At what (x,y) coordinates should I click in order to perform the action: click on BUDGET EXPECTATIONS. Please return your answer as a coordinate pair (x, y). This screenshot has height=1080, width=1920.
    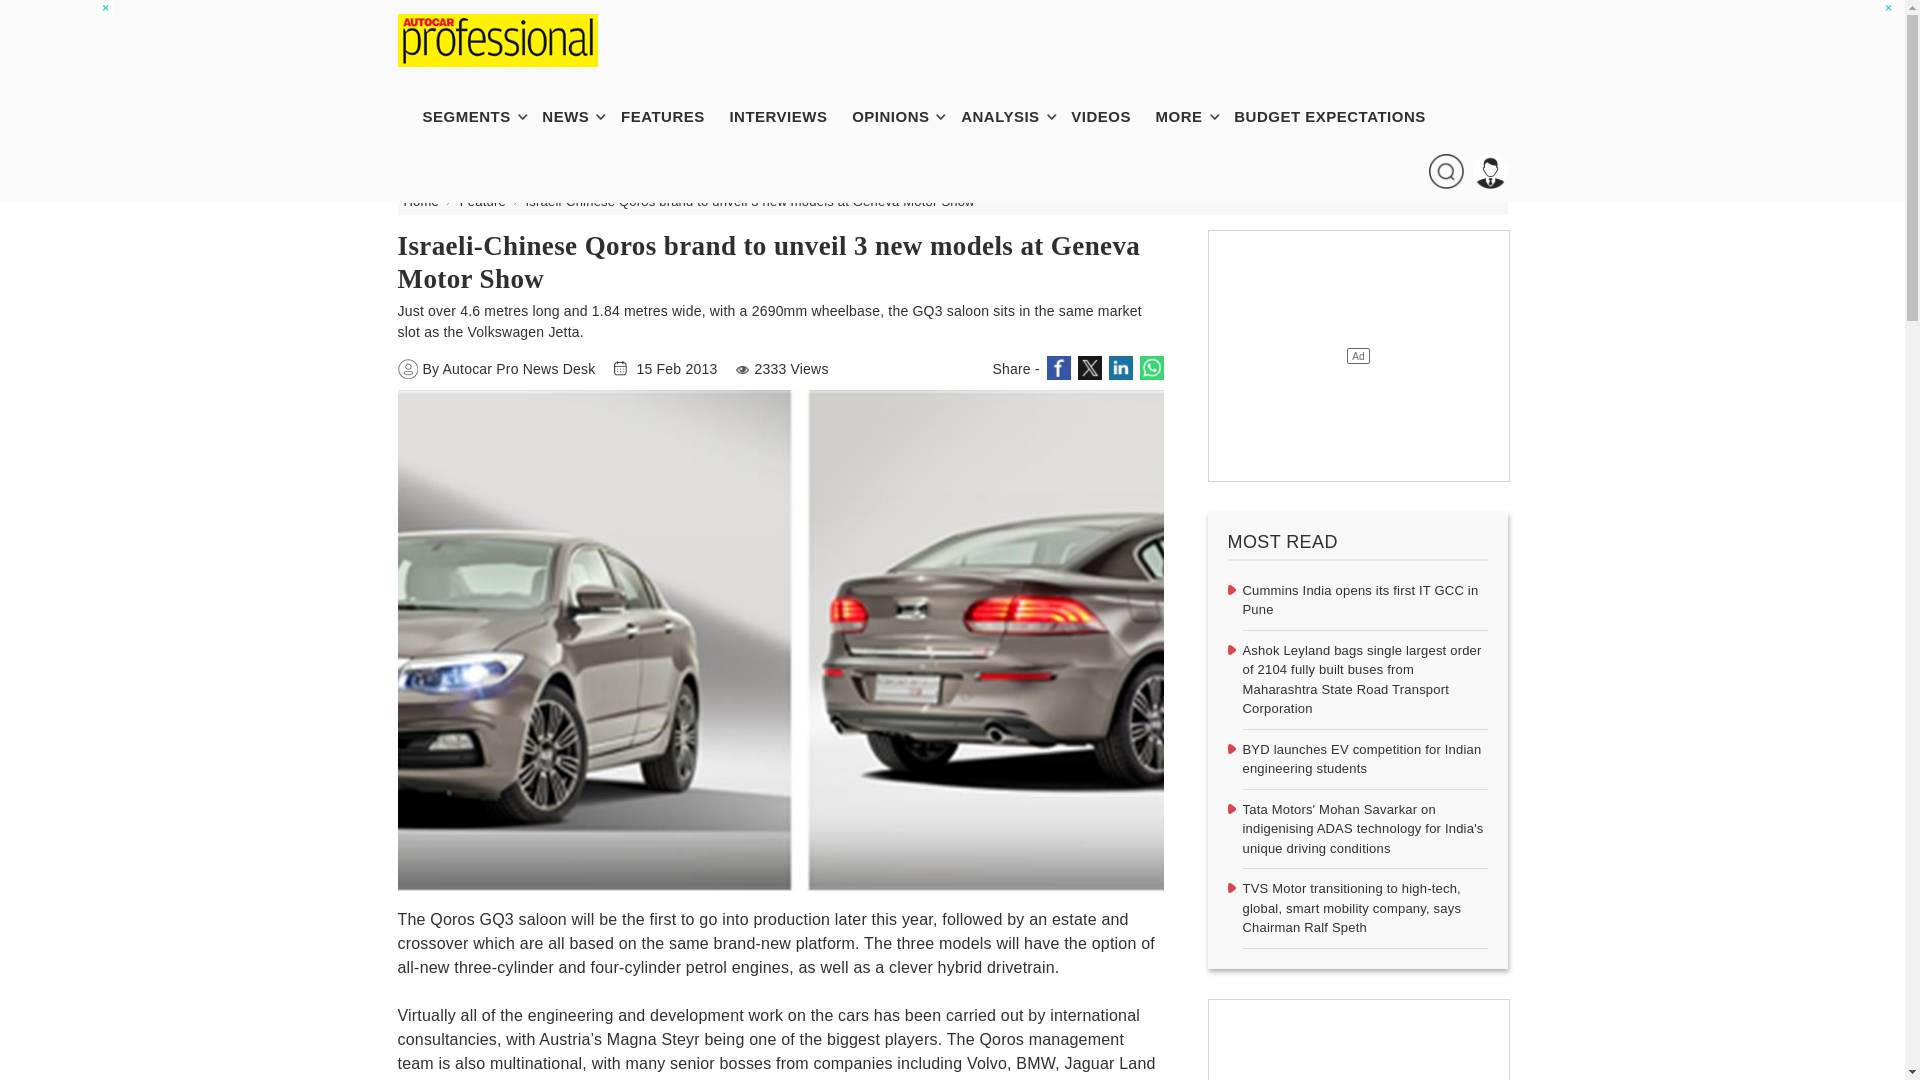
    Looking at the image, I should click on (1340, 116).